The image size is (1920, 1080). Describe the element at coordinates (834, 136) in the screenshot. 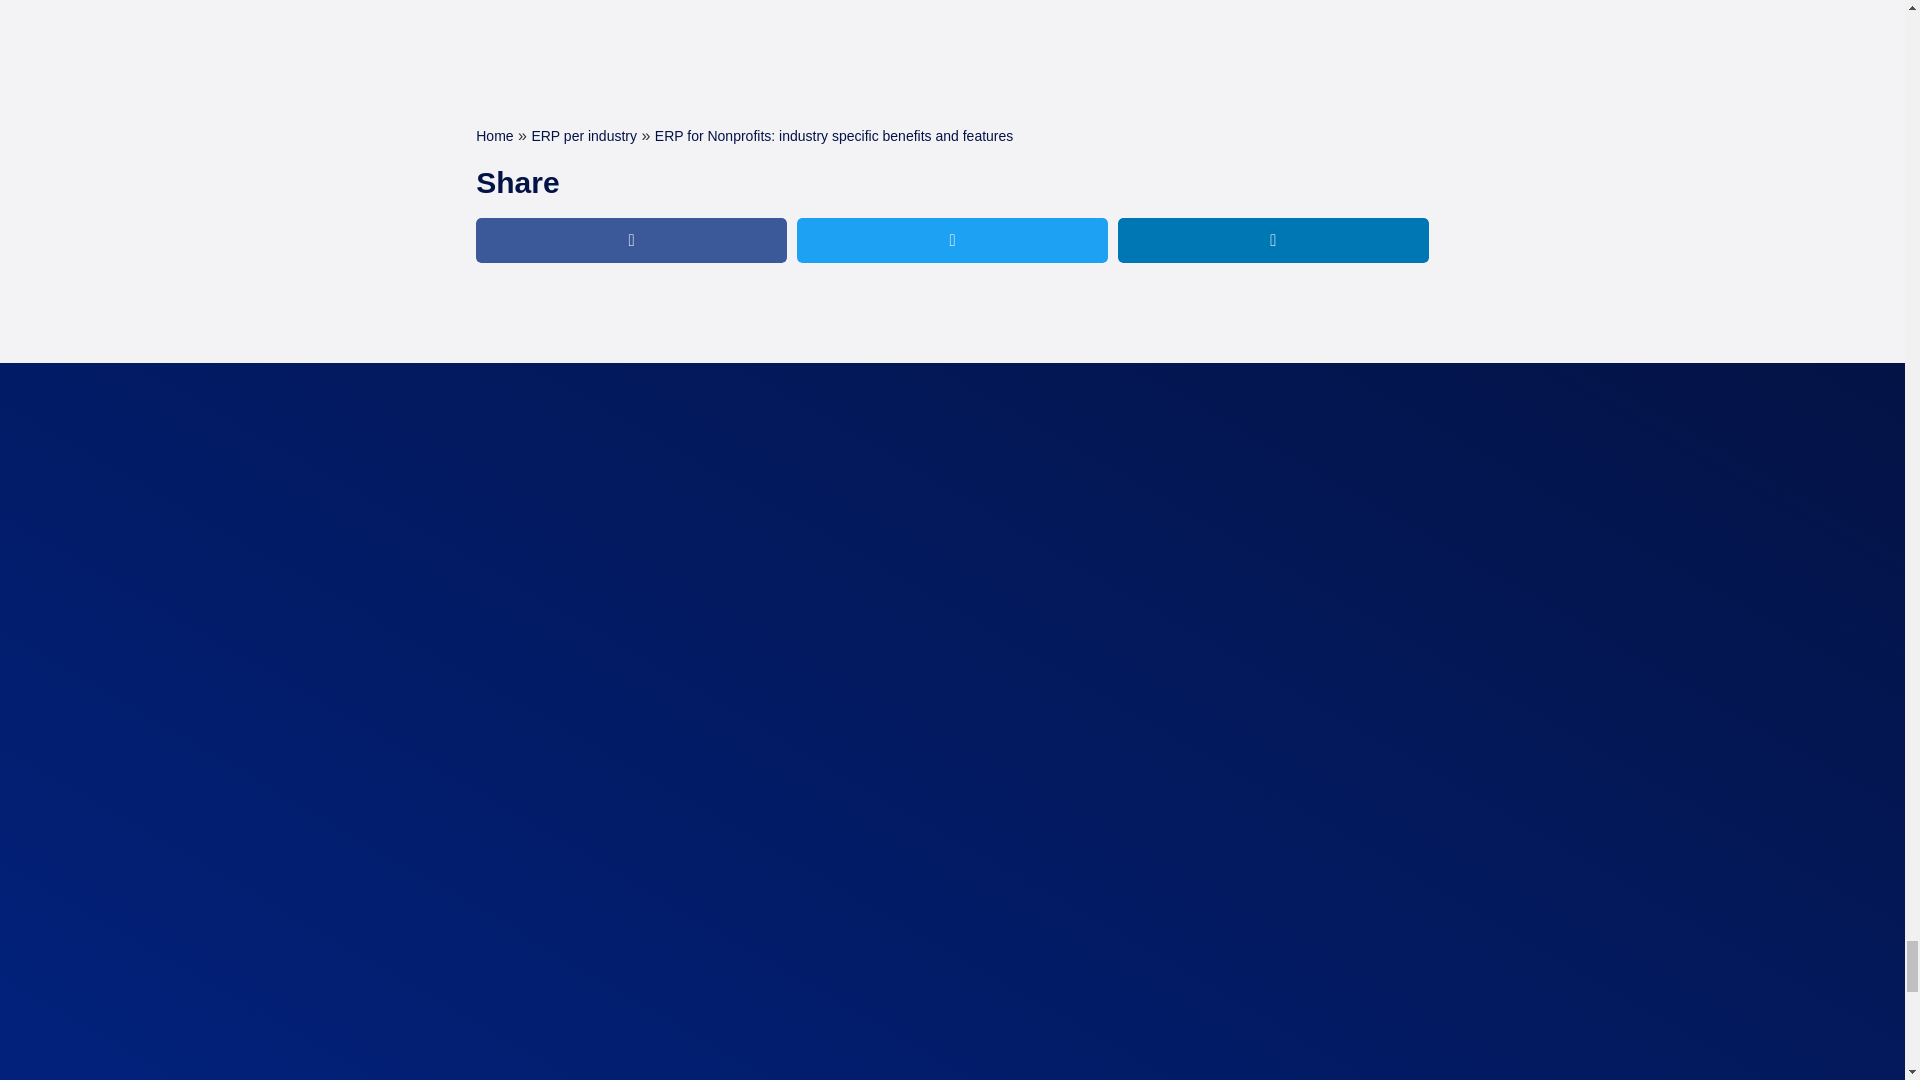

I see `ERP for Nonprofits: industry specific benefits and features` at that location.